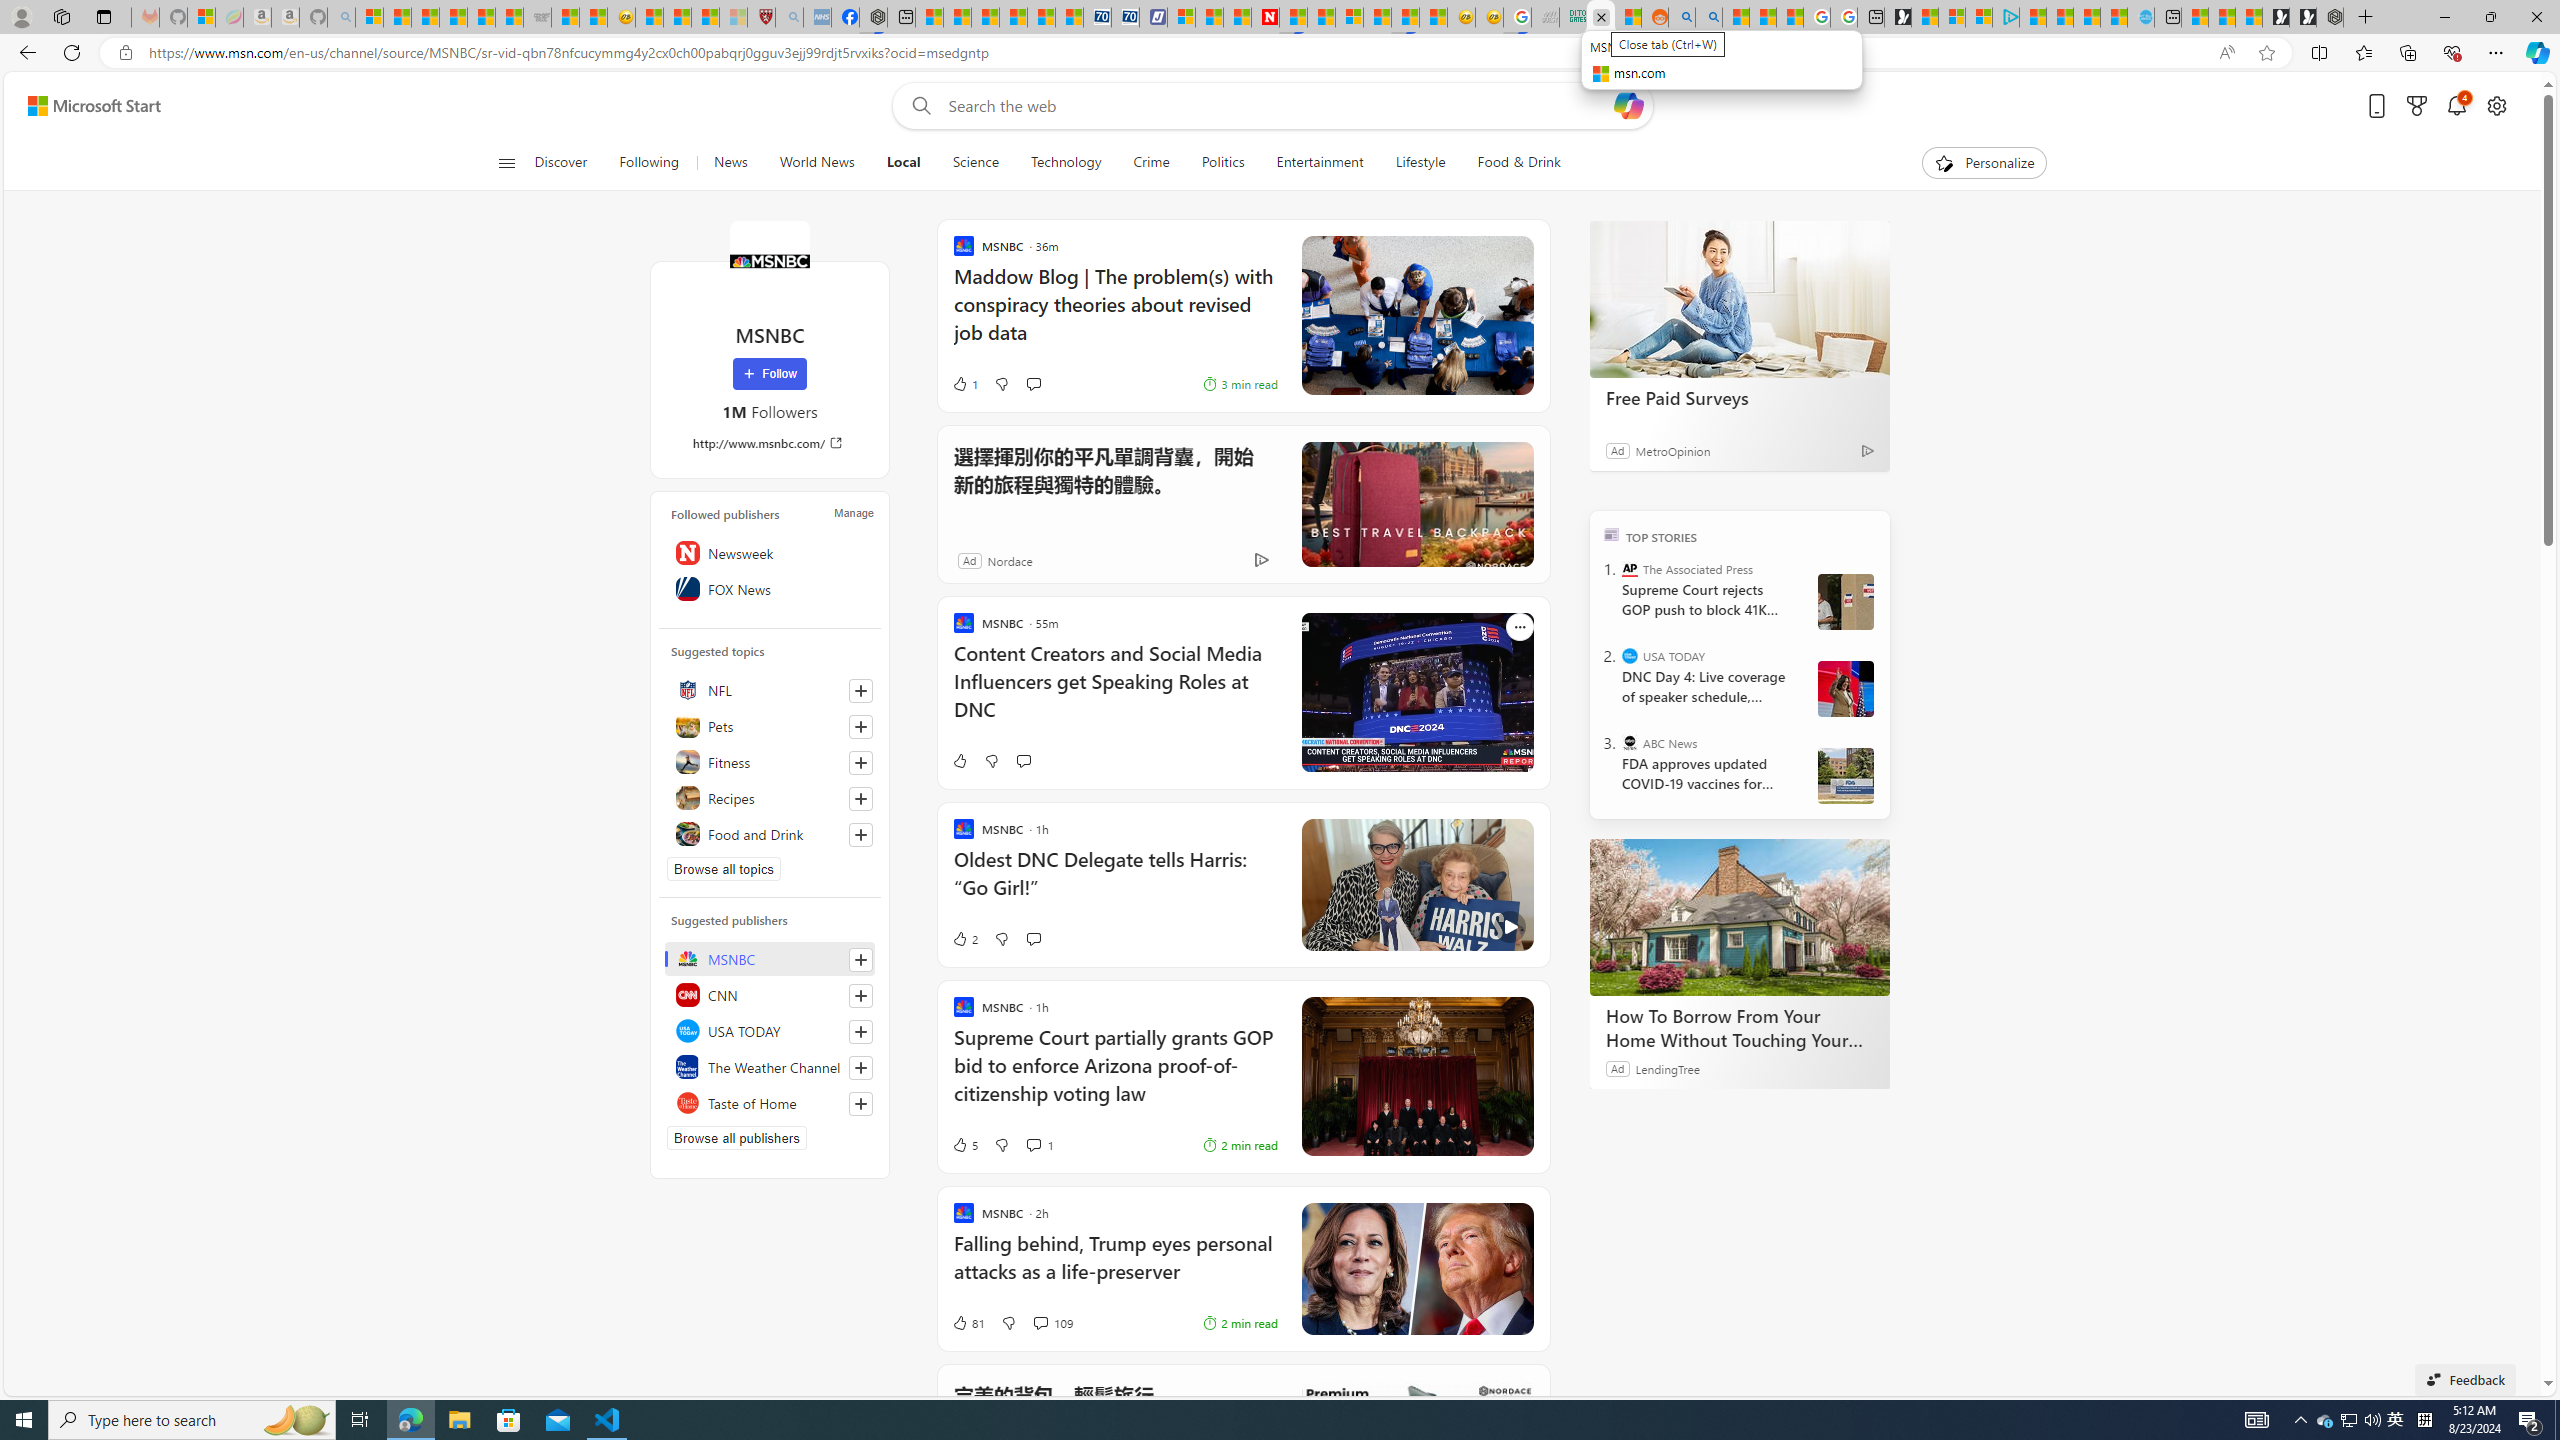 This screenshot has width=2560, height=1440. Describe the element at coordinates (1039, 1144) in the screenshot. I see `View comments 1 Comment` at that location.